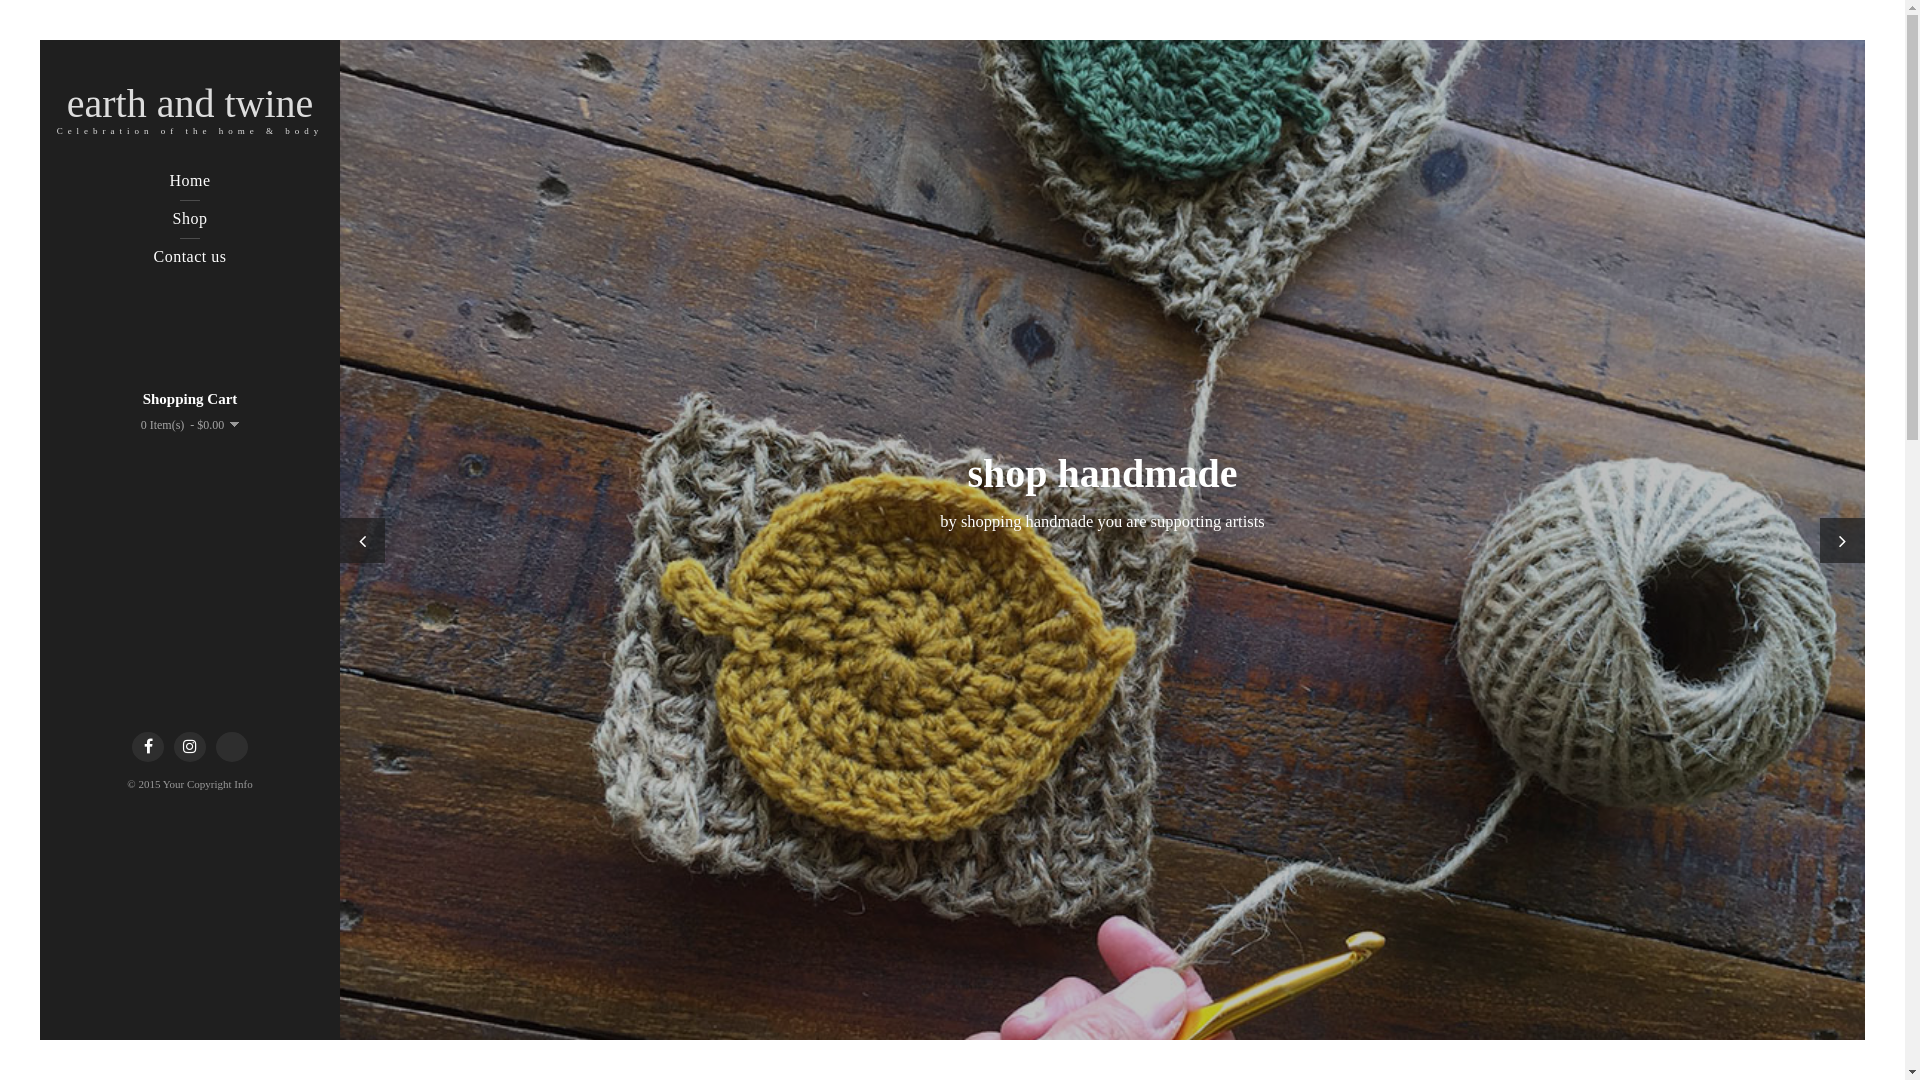  I want to click on Instagram, so click(190, 747).